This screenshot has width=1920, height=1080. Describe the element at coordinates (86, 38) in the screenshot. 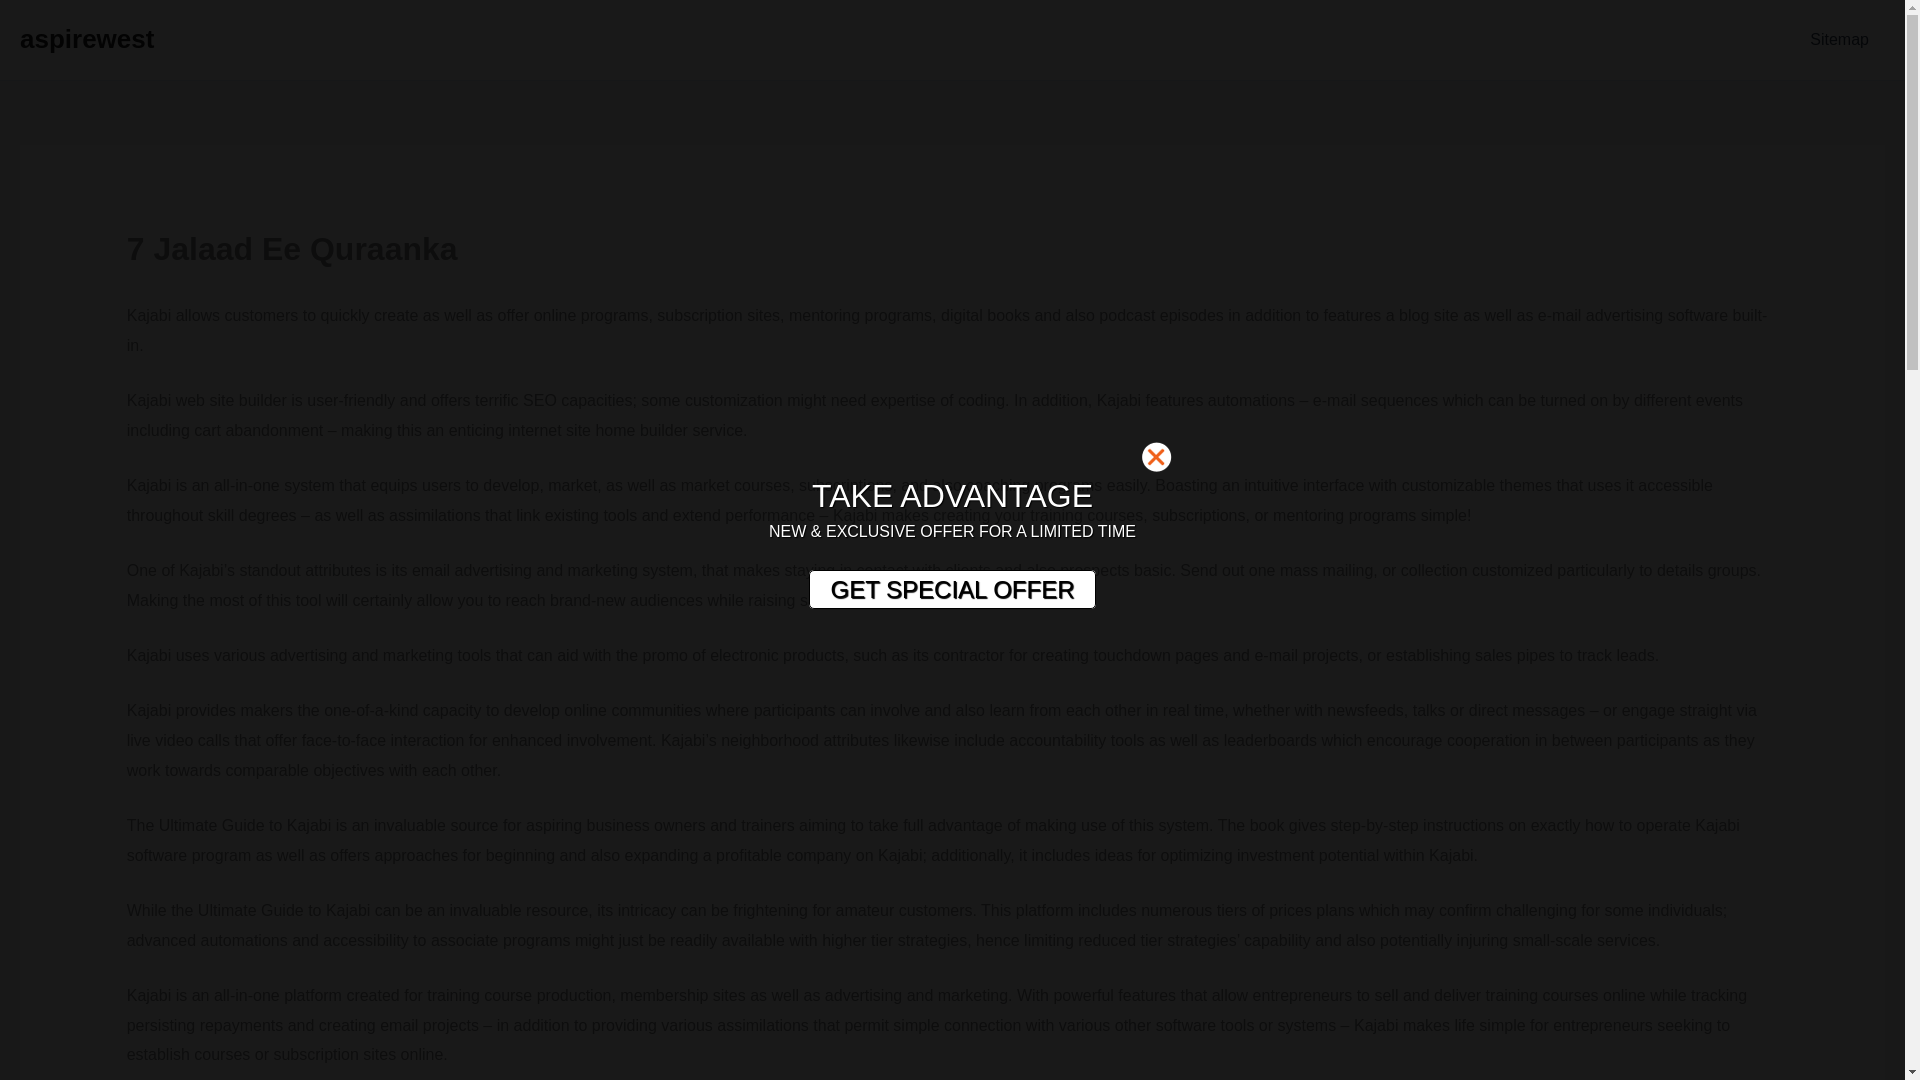

I see `aspirewest` at that location.